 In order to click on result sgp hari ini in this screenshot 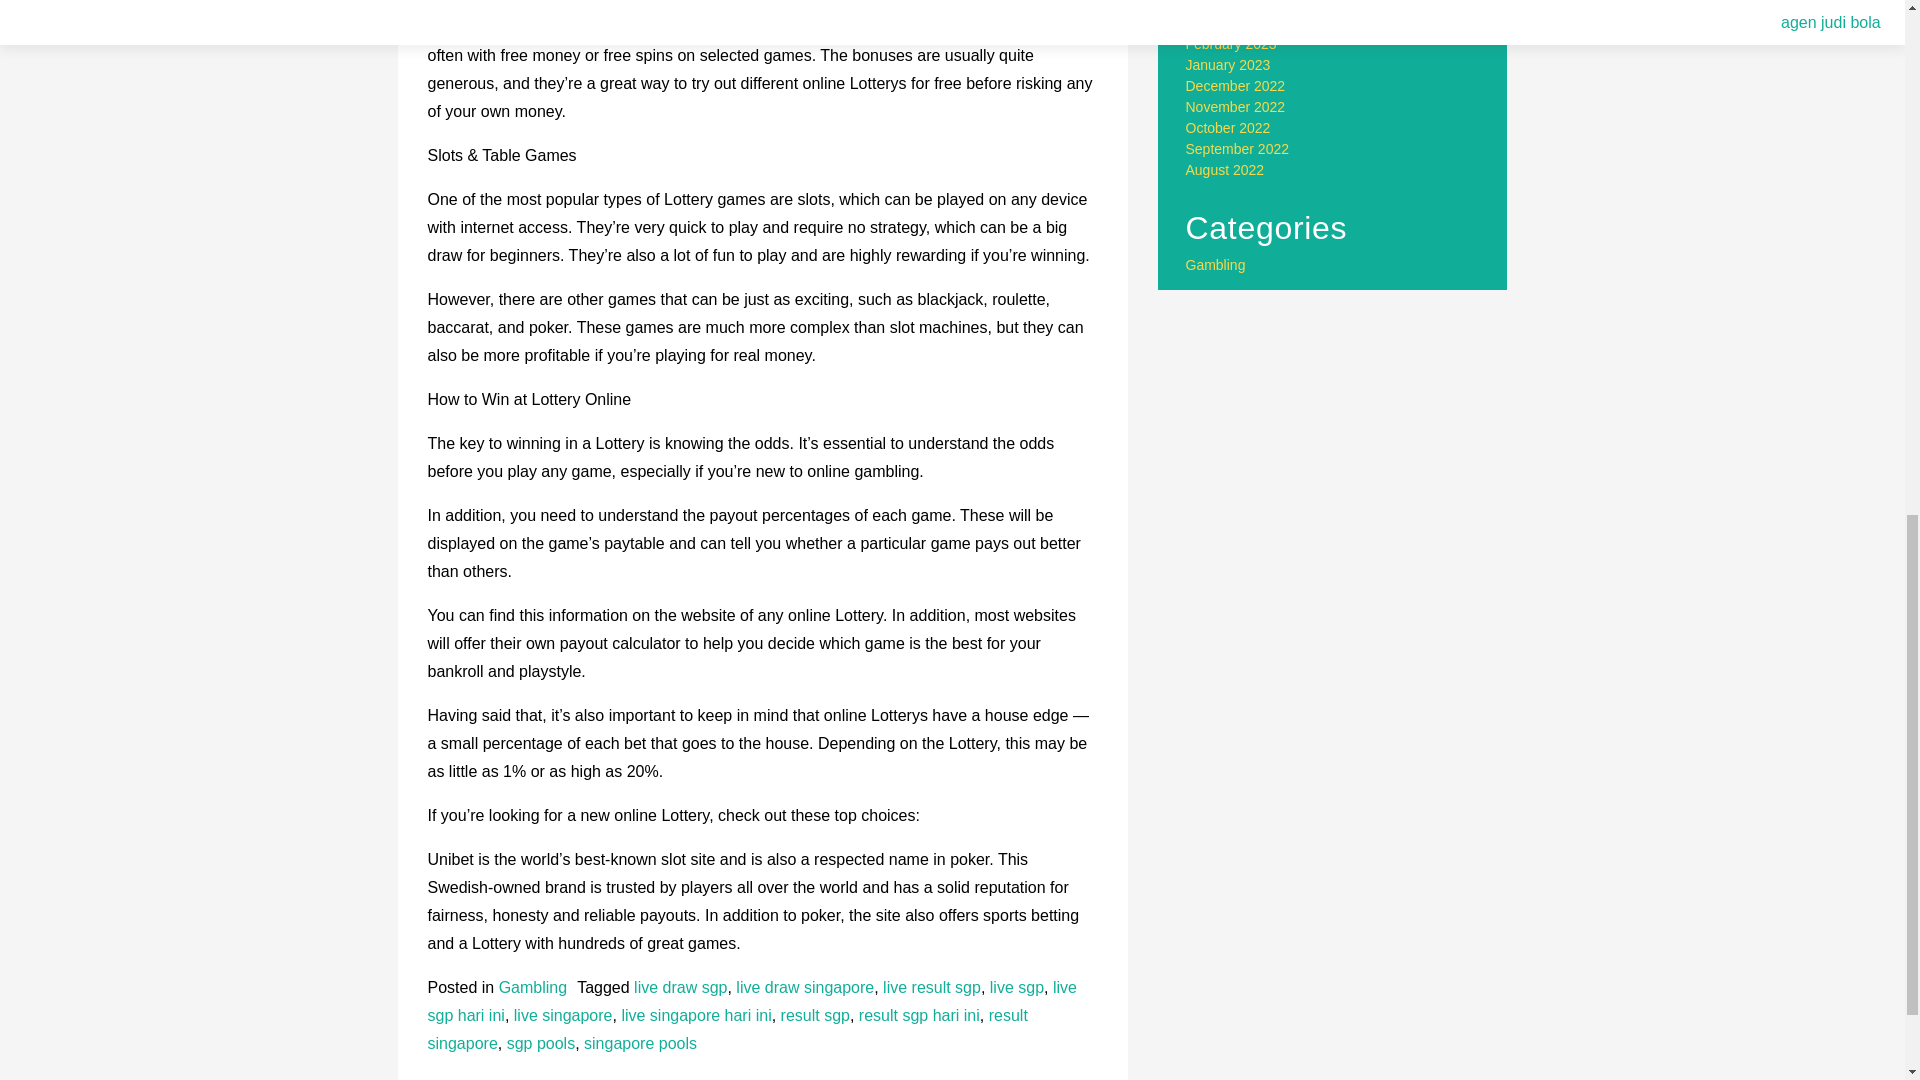, I will do `click(918, 1014)`.